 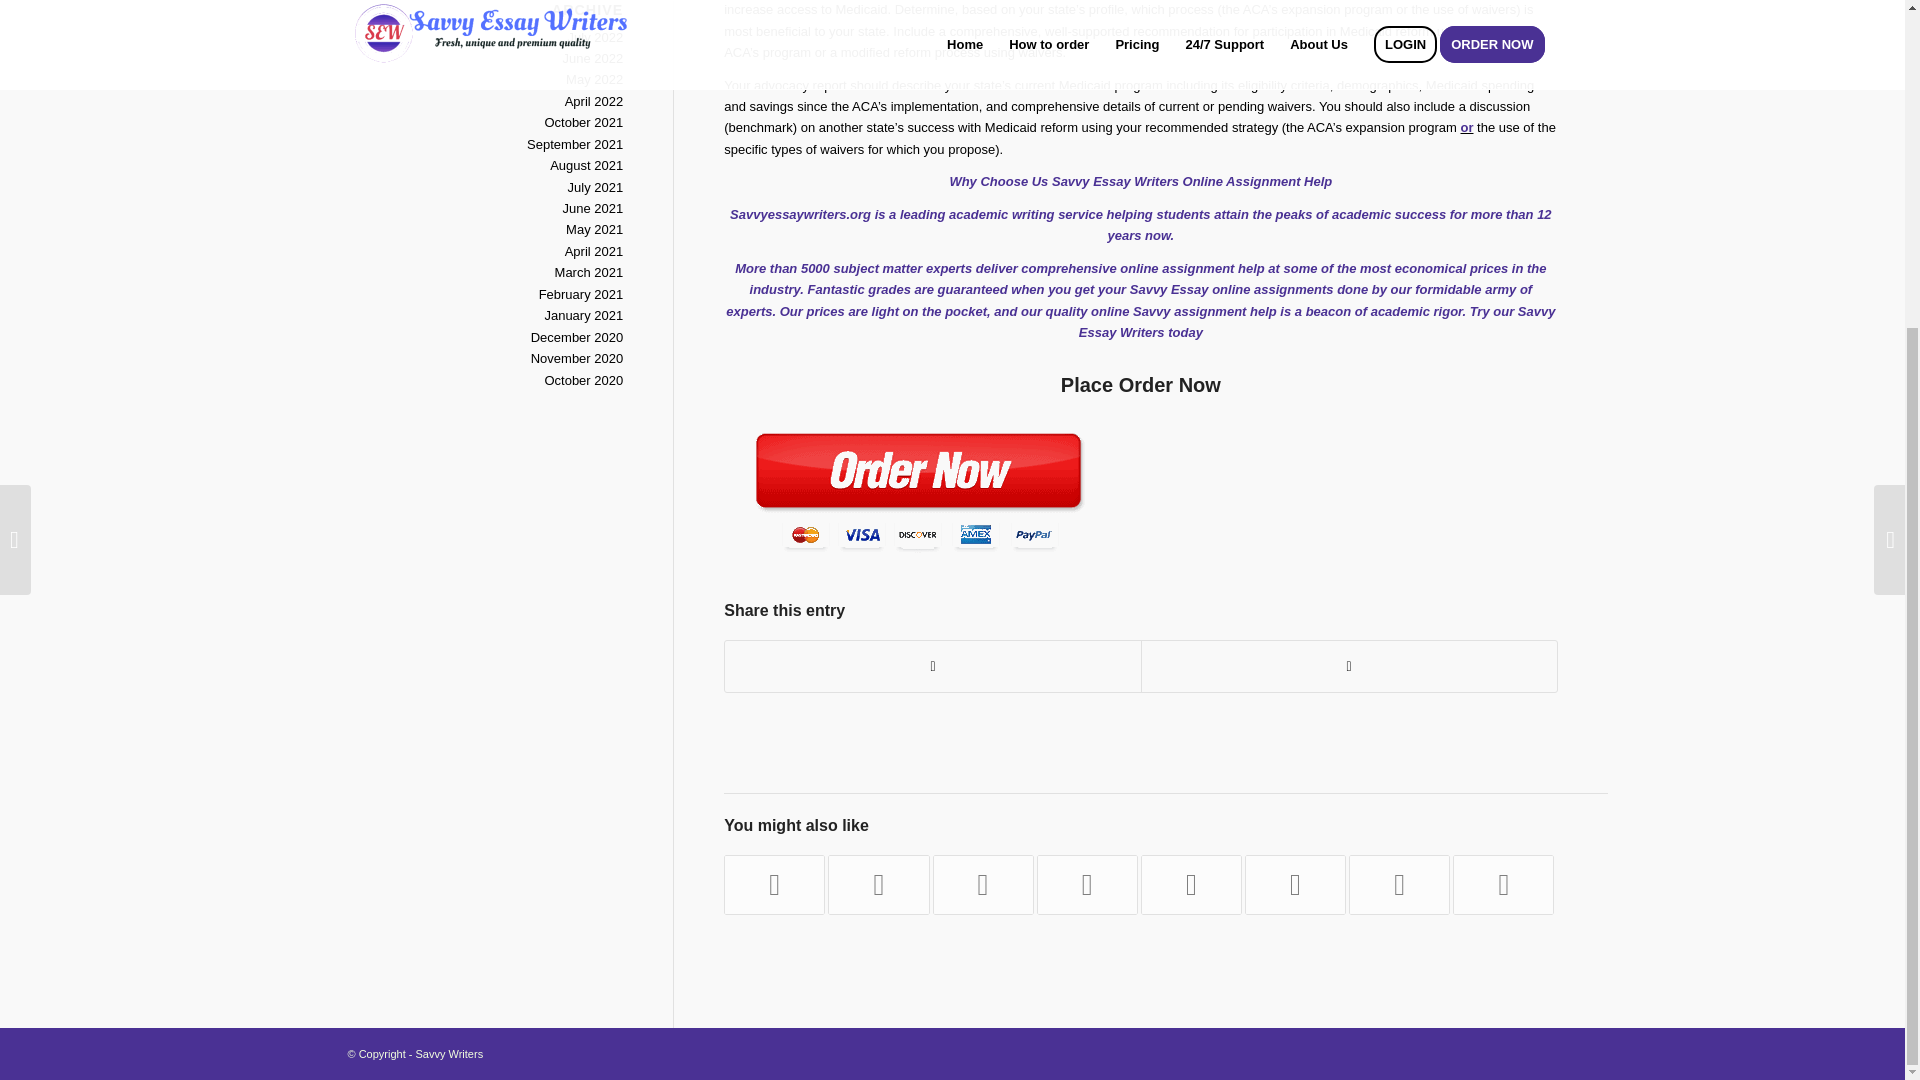 I want to click on June 2022, so click(x=592, y=58).